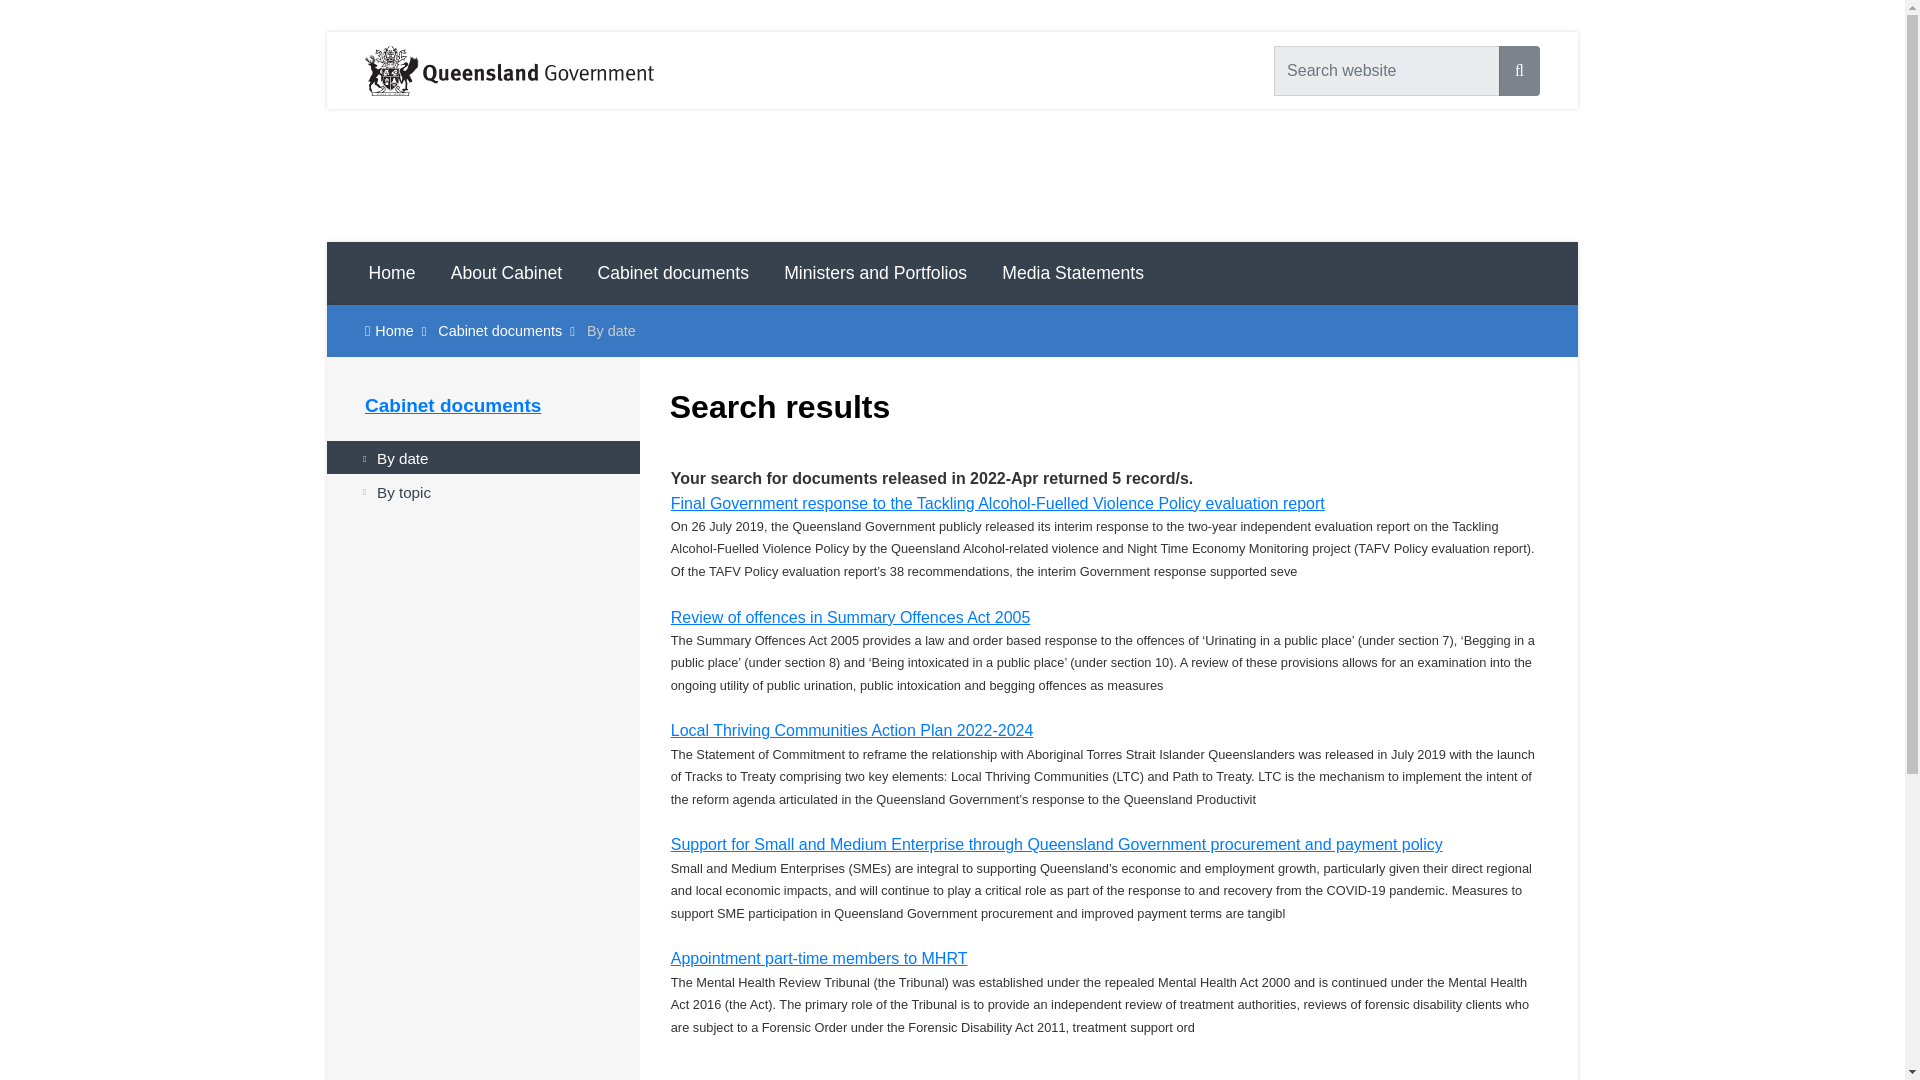  I want to click on Local Thriving Communities Action Plan 2022-2024, so click(852, 730).